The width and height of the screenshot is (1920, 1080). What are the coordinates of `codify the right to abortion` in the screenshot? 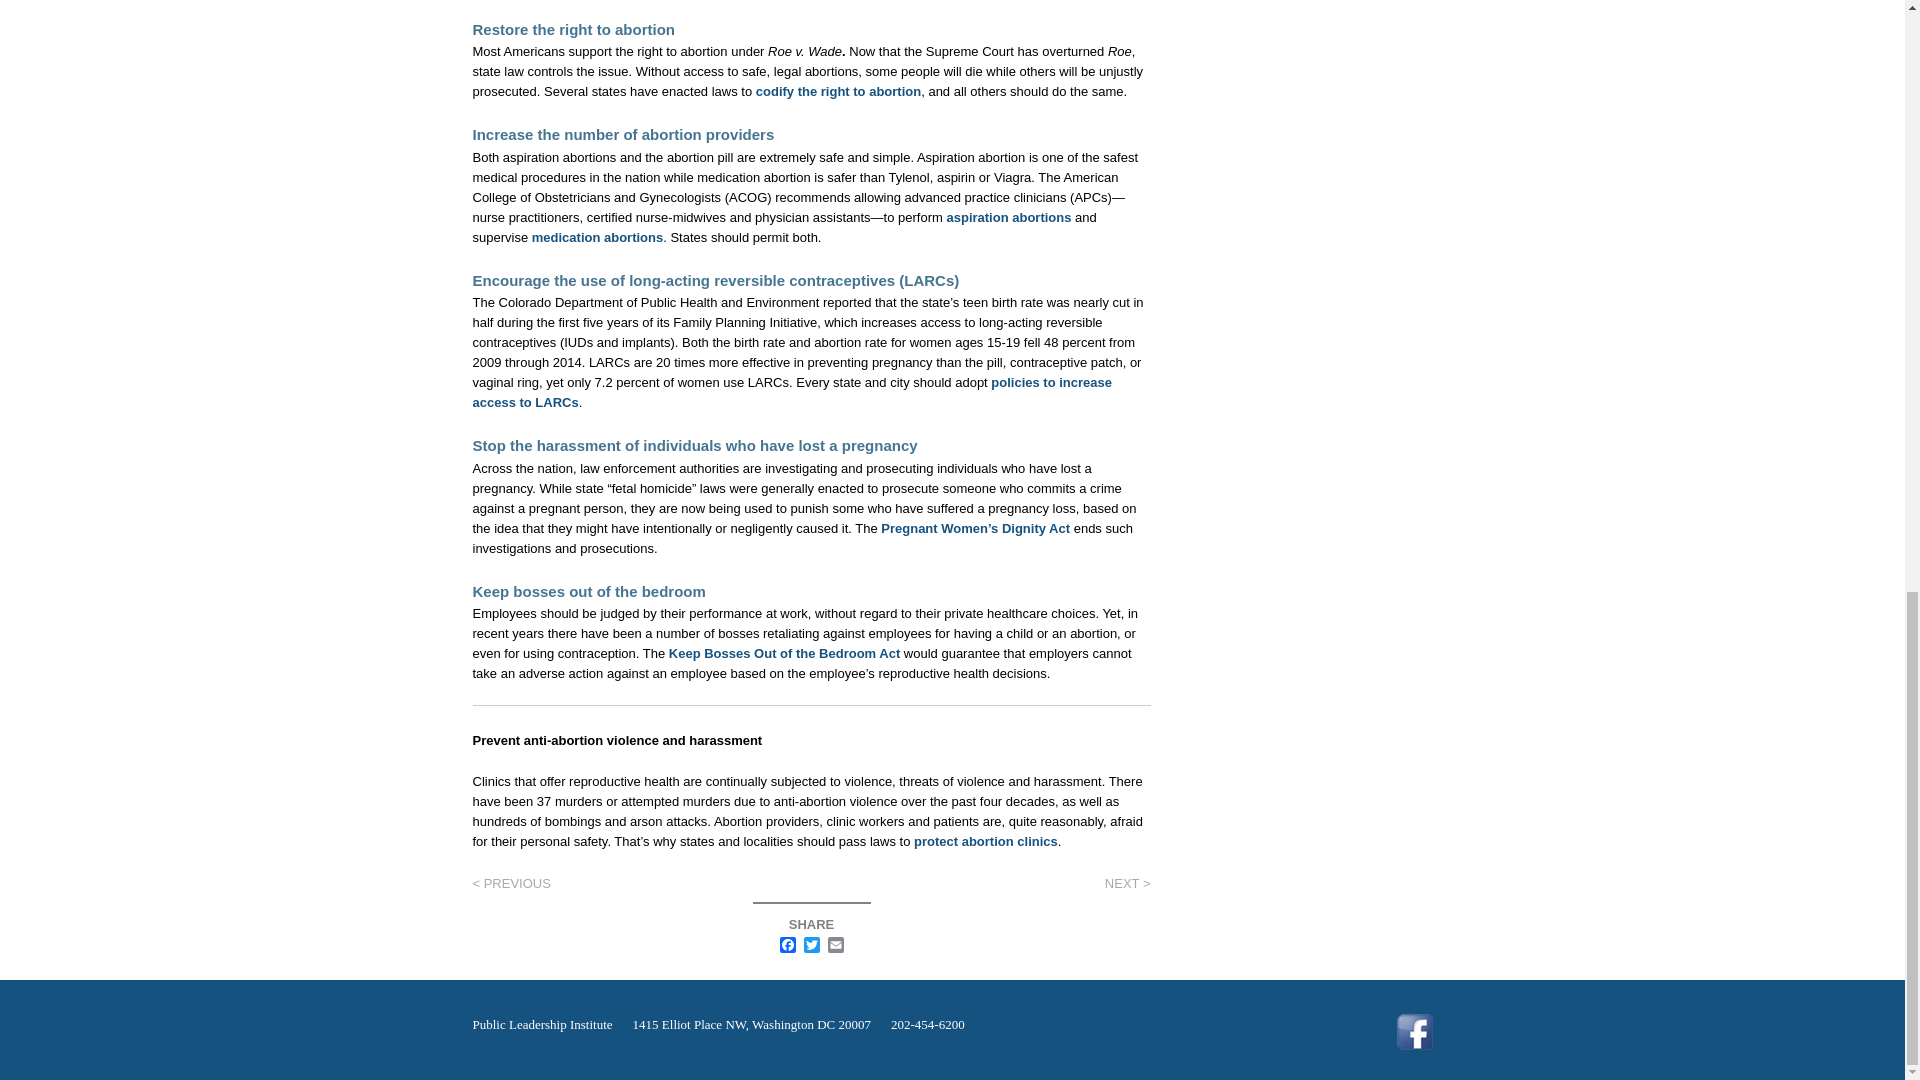 It's located at (838, 92).